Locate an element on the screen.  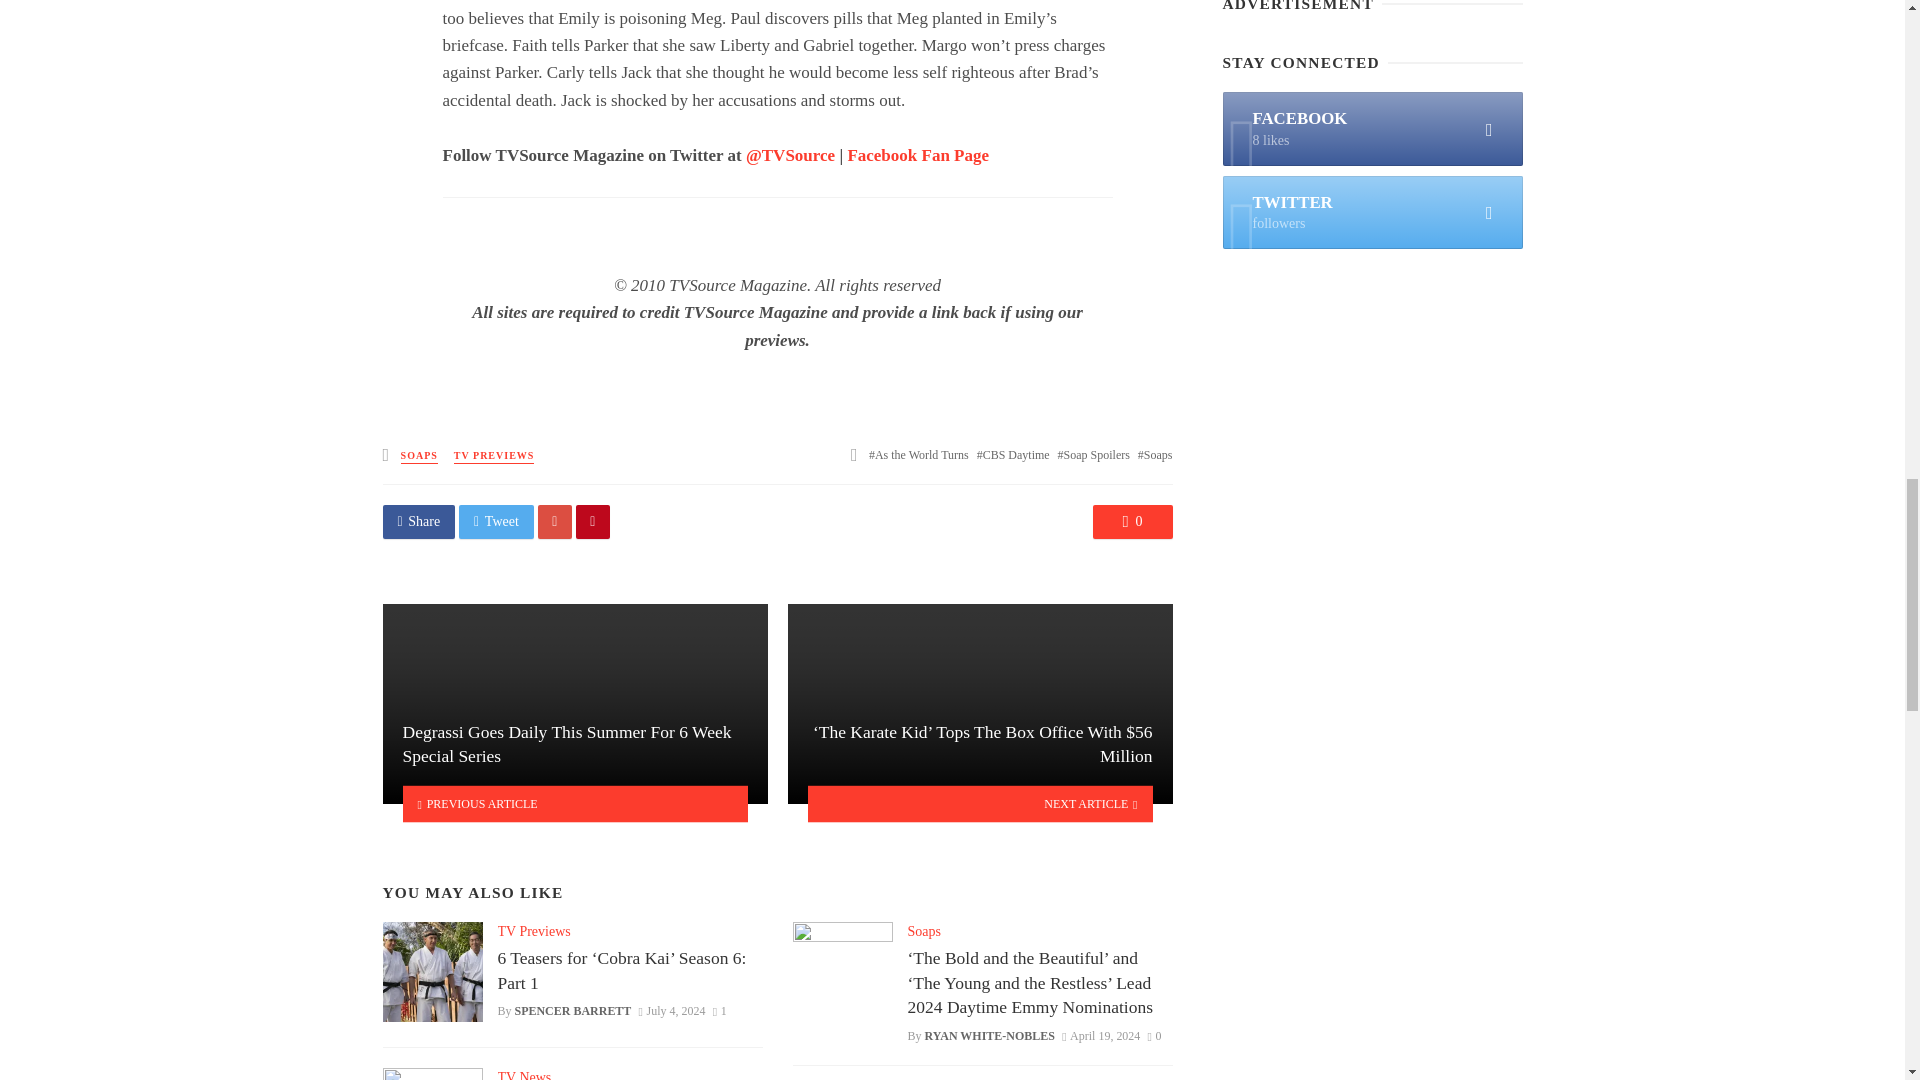
Share on Twitter is located at coordinates (496, 522).